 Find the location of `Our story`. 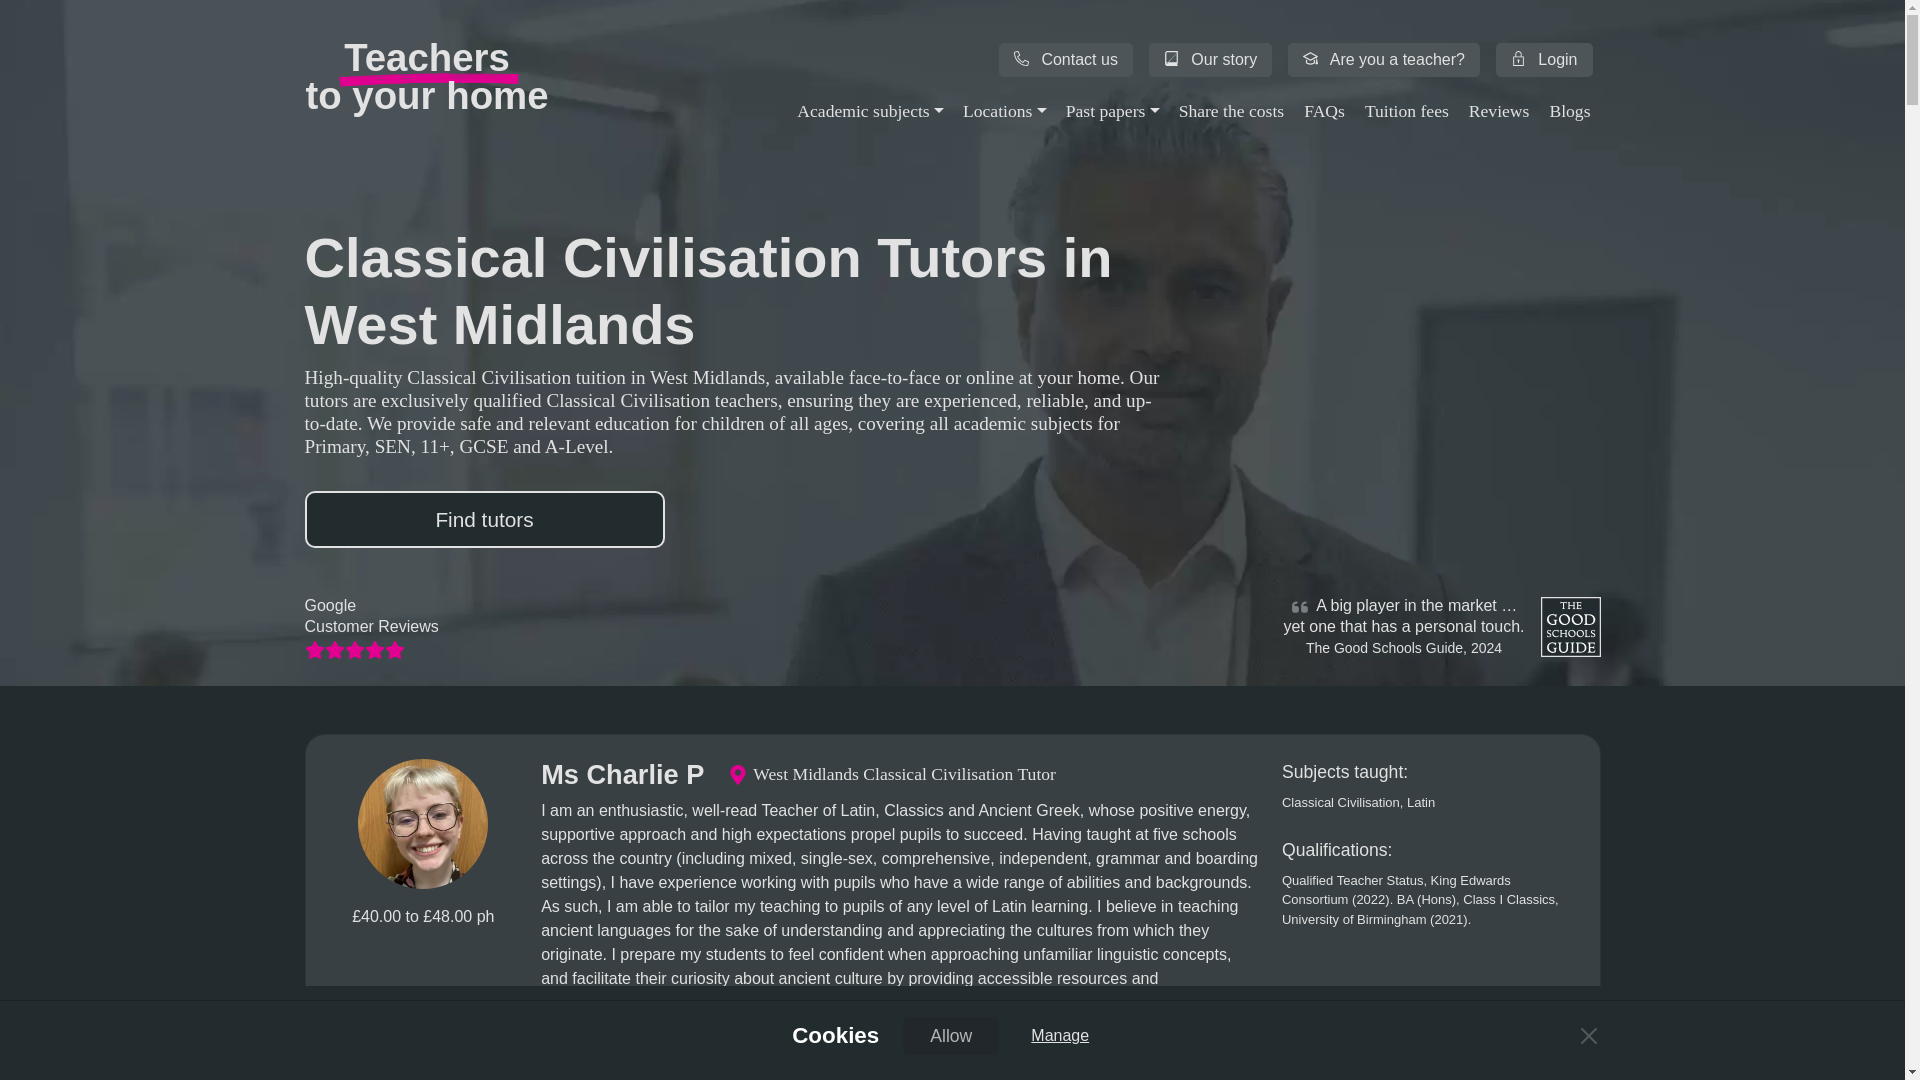

Our story is located at coordinates (1210, 60).